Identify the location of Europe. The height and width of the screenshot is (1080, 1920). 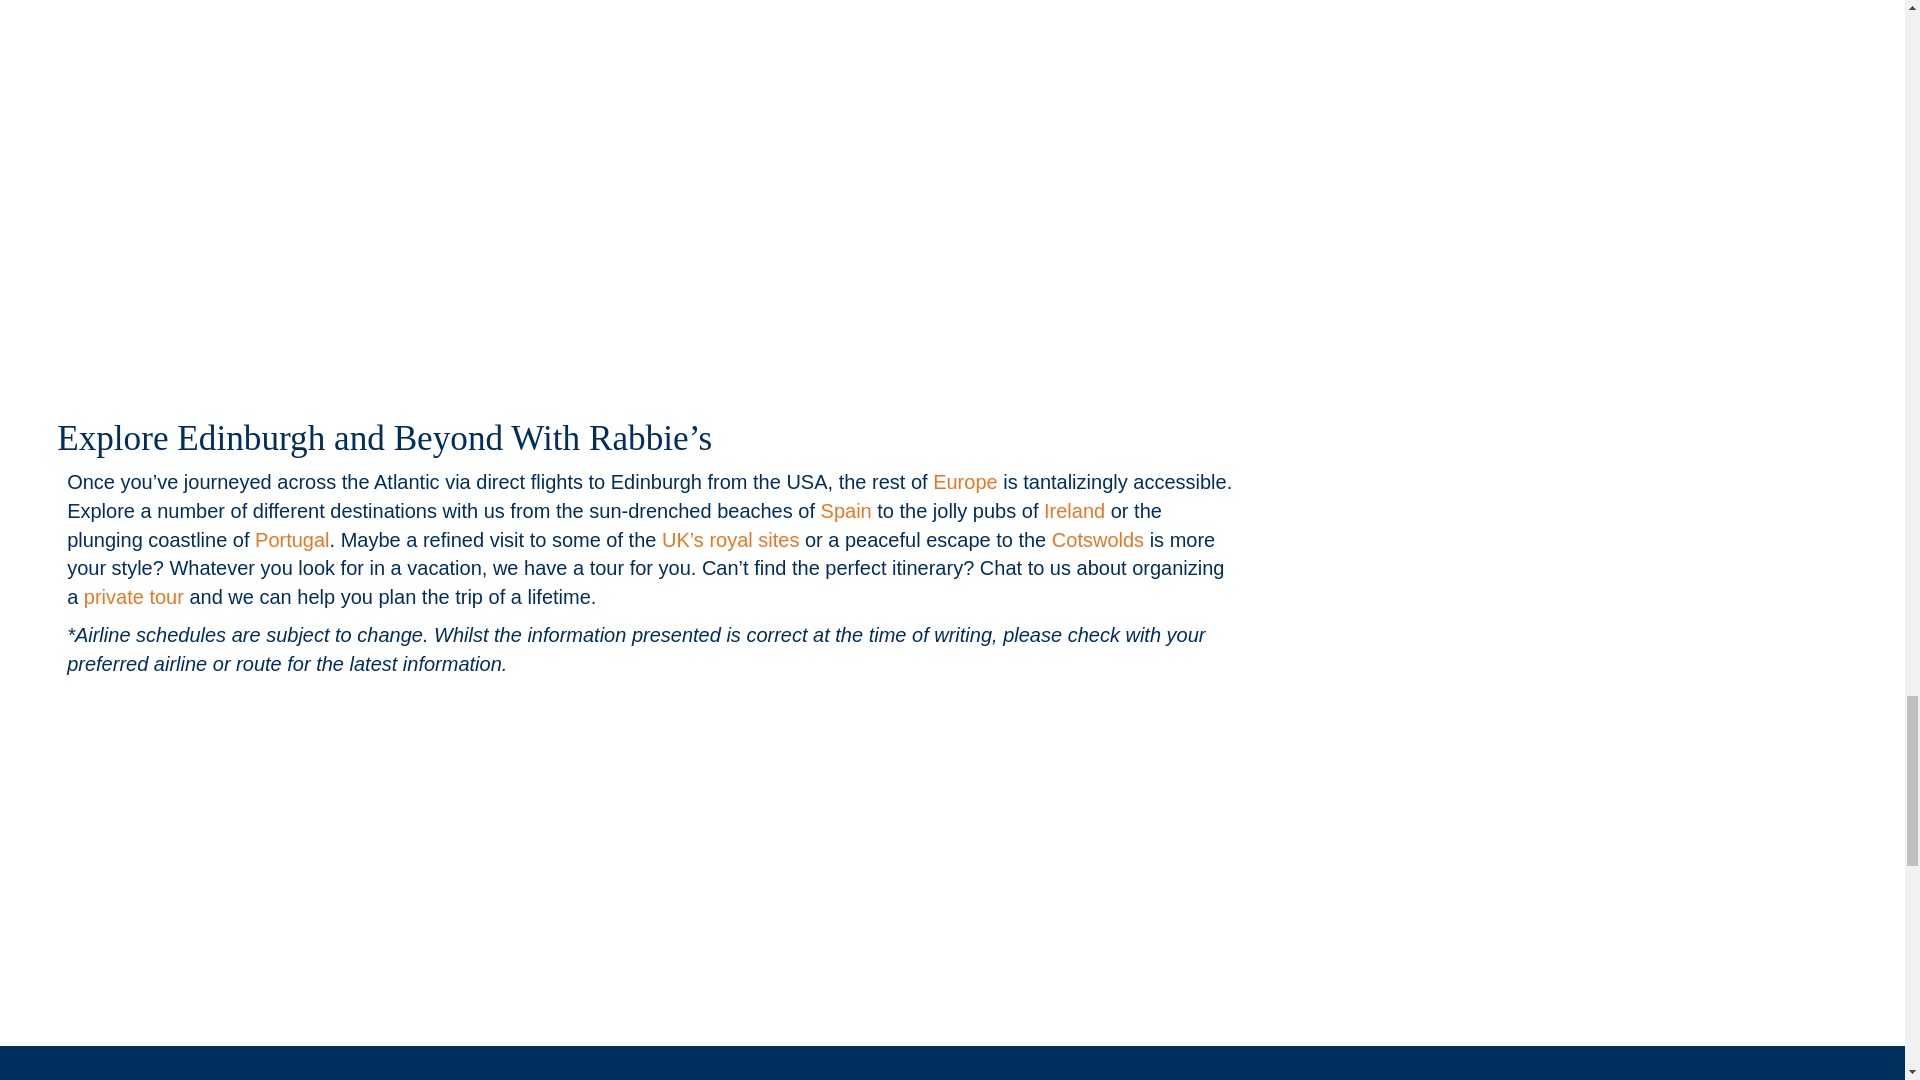
(966, 481).